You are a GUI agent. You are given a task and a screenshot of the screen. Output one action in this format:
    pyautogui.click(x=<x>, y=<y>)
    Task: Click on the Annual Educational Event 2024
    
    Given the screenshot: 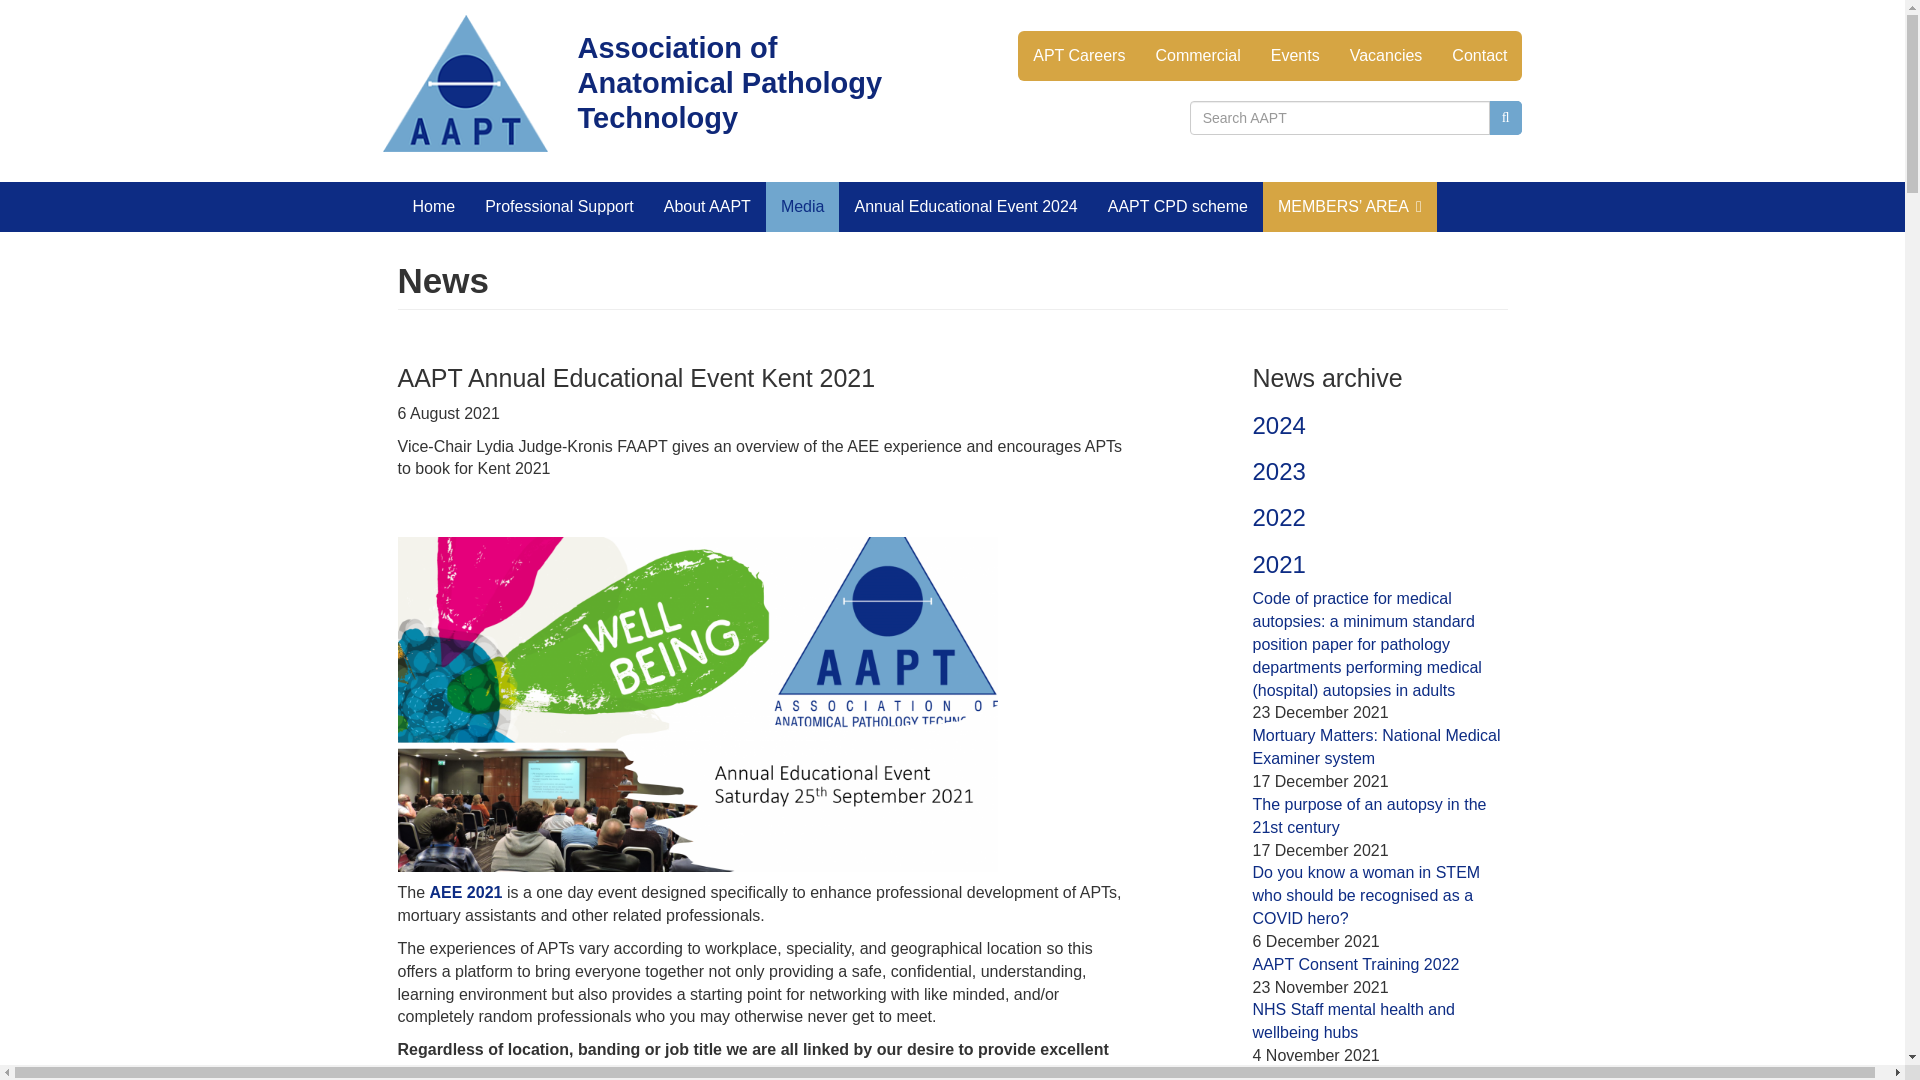 What is the action you would take?
    pyautogui.click(x=966, y=207)
    